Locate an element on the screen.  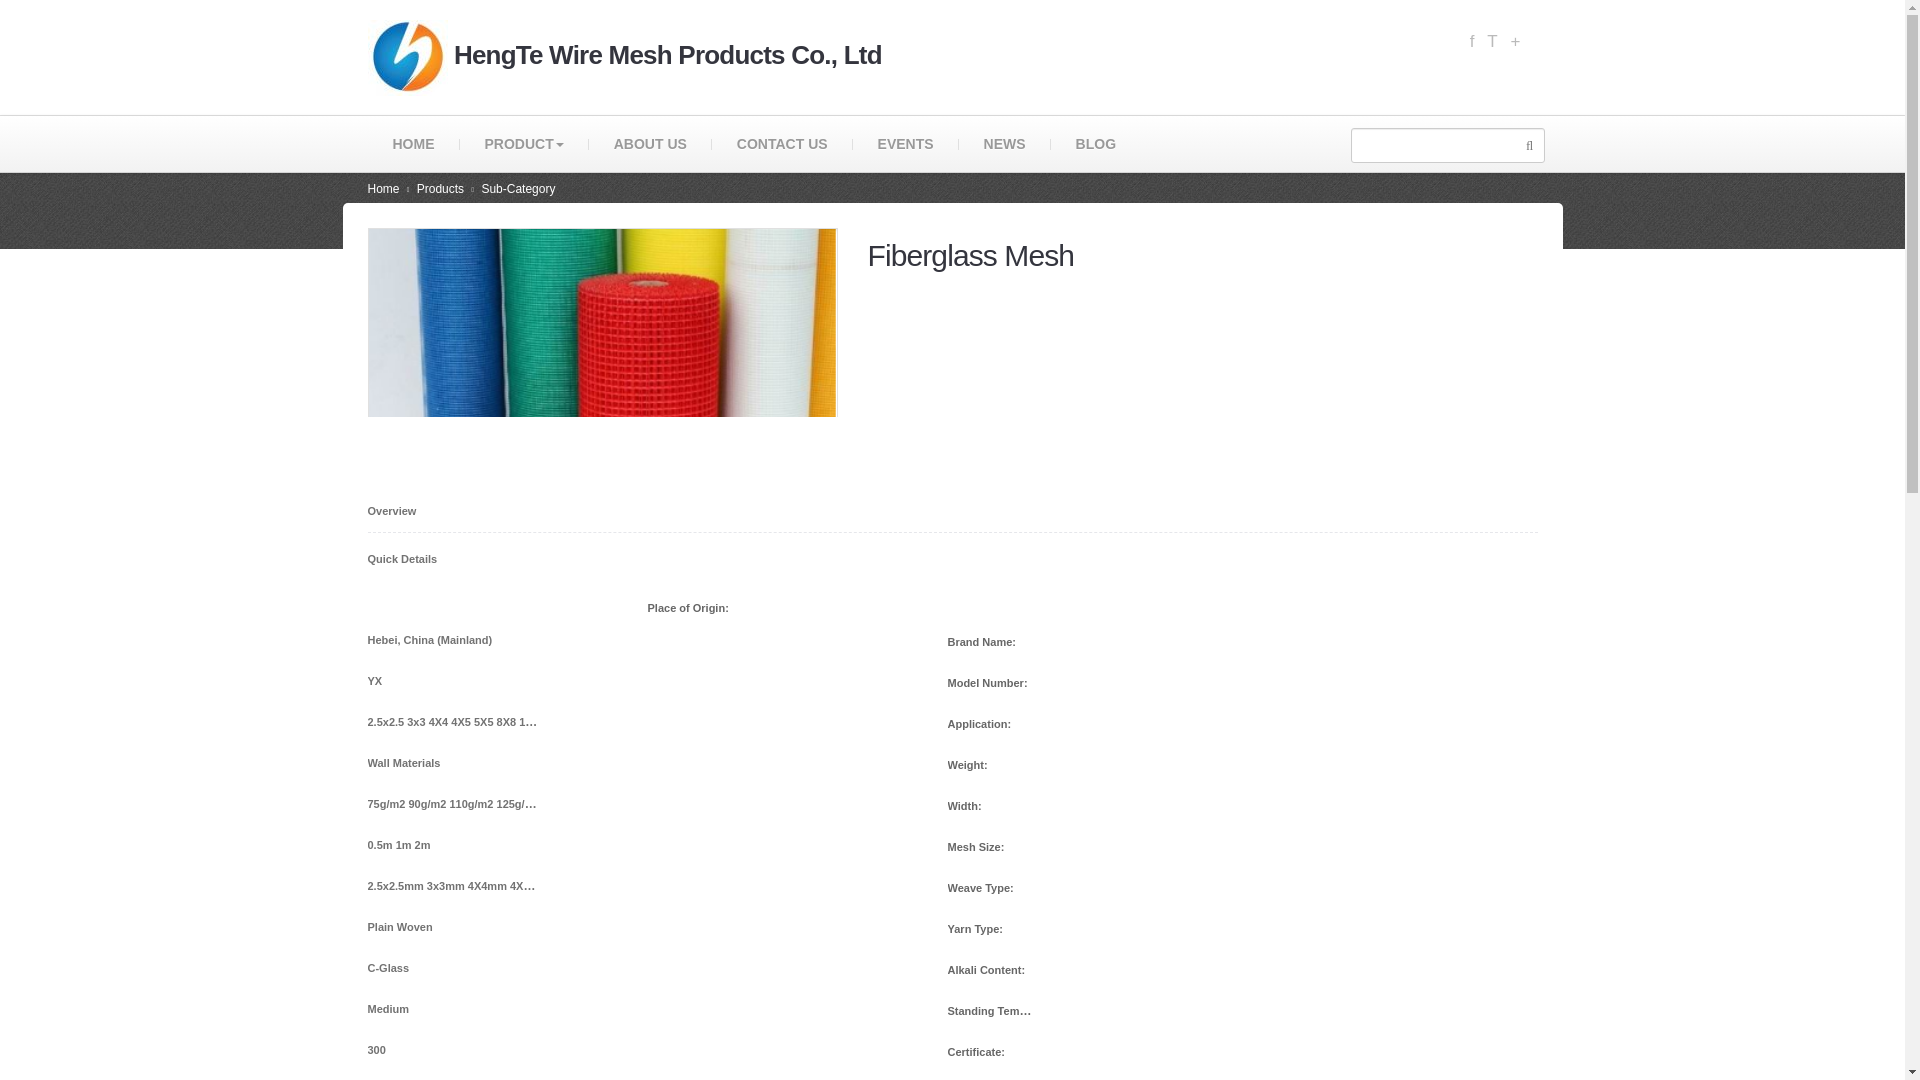
Wall Materials is located at coordinates (452, 762).